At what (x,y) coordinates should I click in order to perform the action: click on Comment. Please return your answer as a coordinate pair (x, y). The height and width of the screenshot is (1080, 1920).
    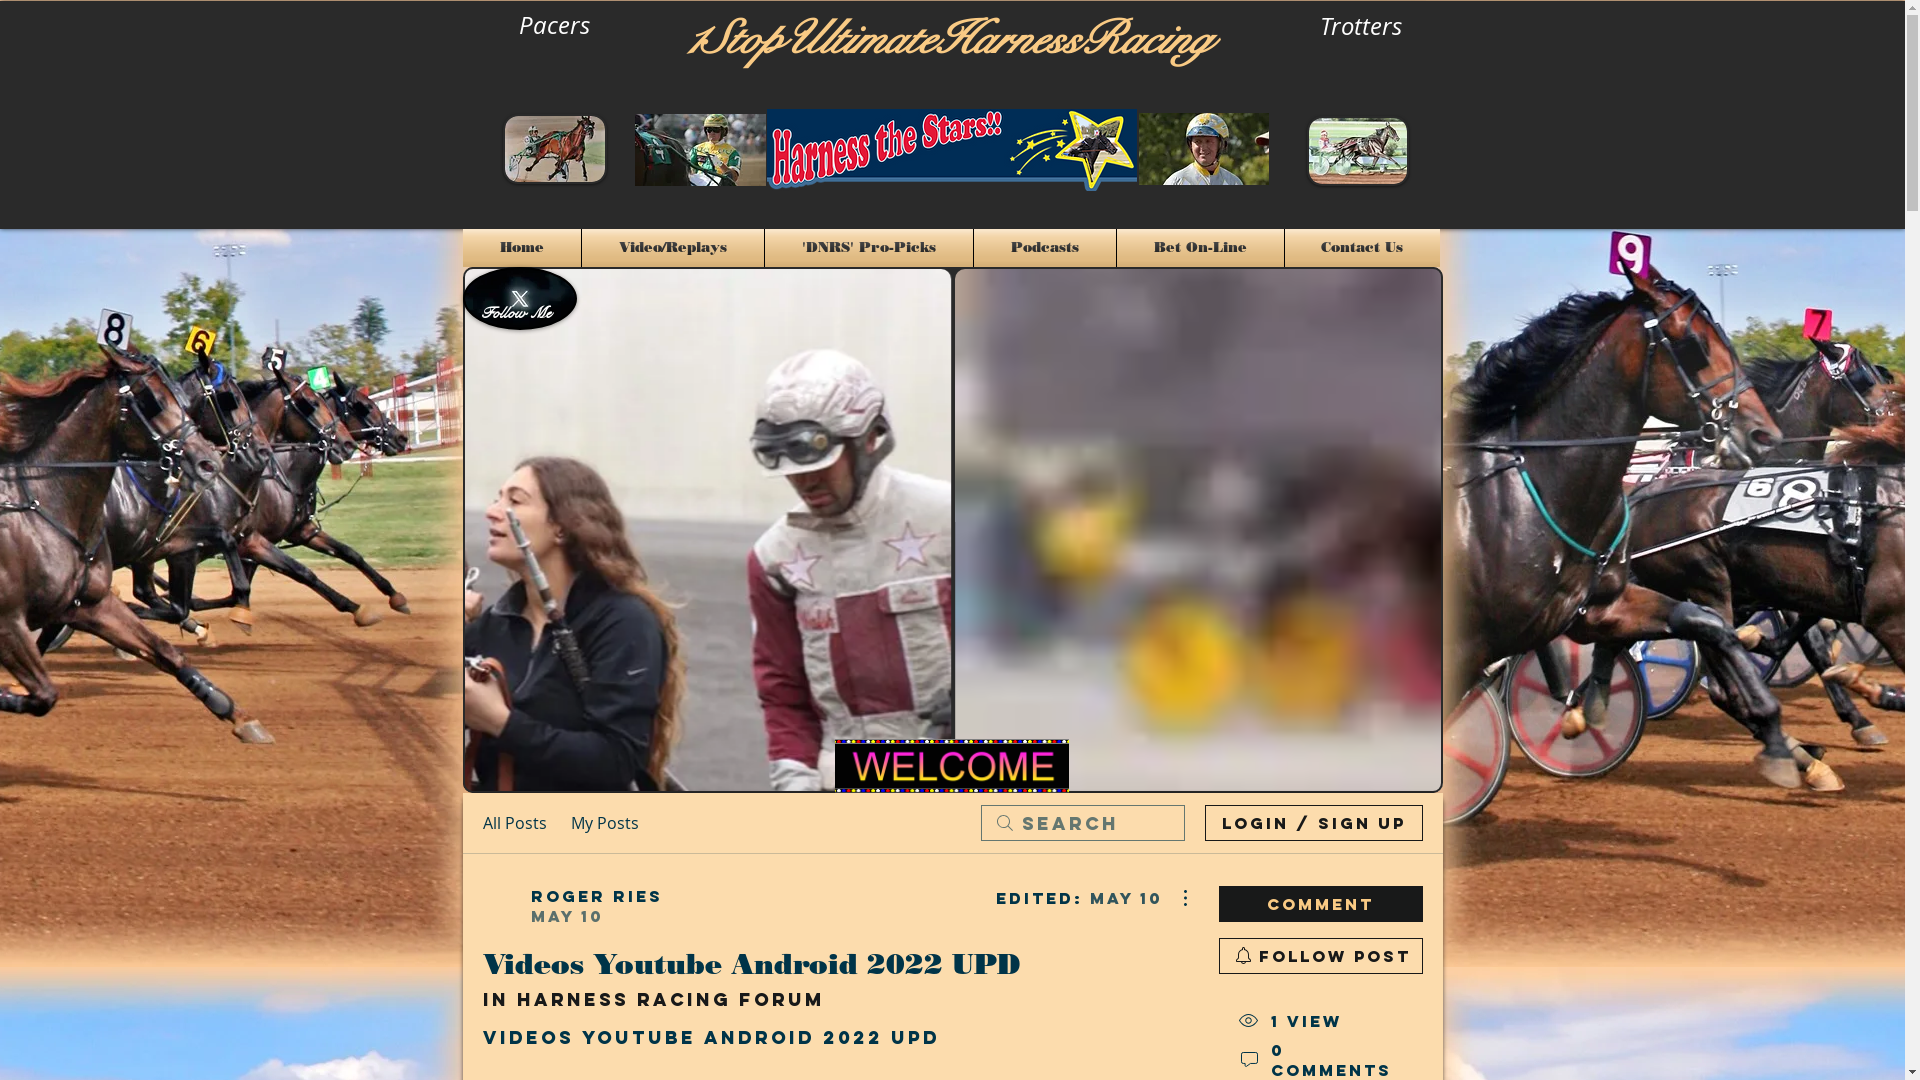
    Looking at the image, I should click on (1320, 904).